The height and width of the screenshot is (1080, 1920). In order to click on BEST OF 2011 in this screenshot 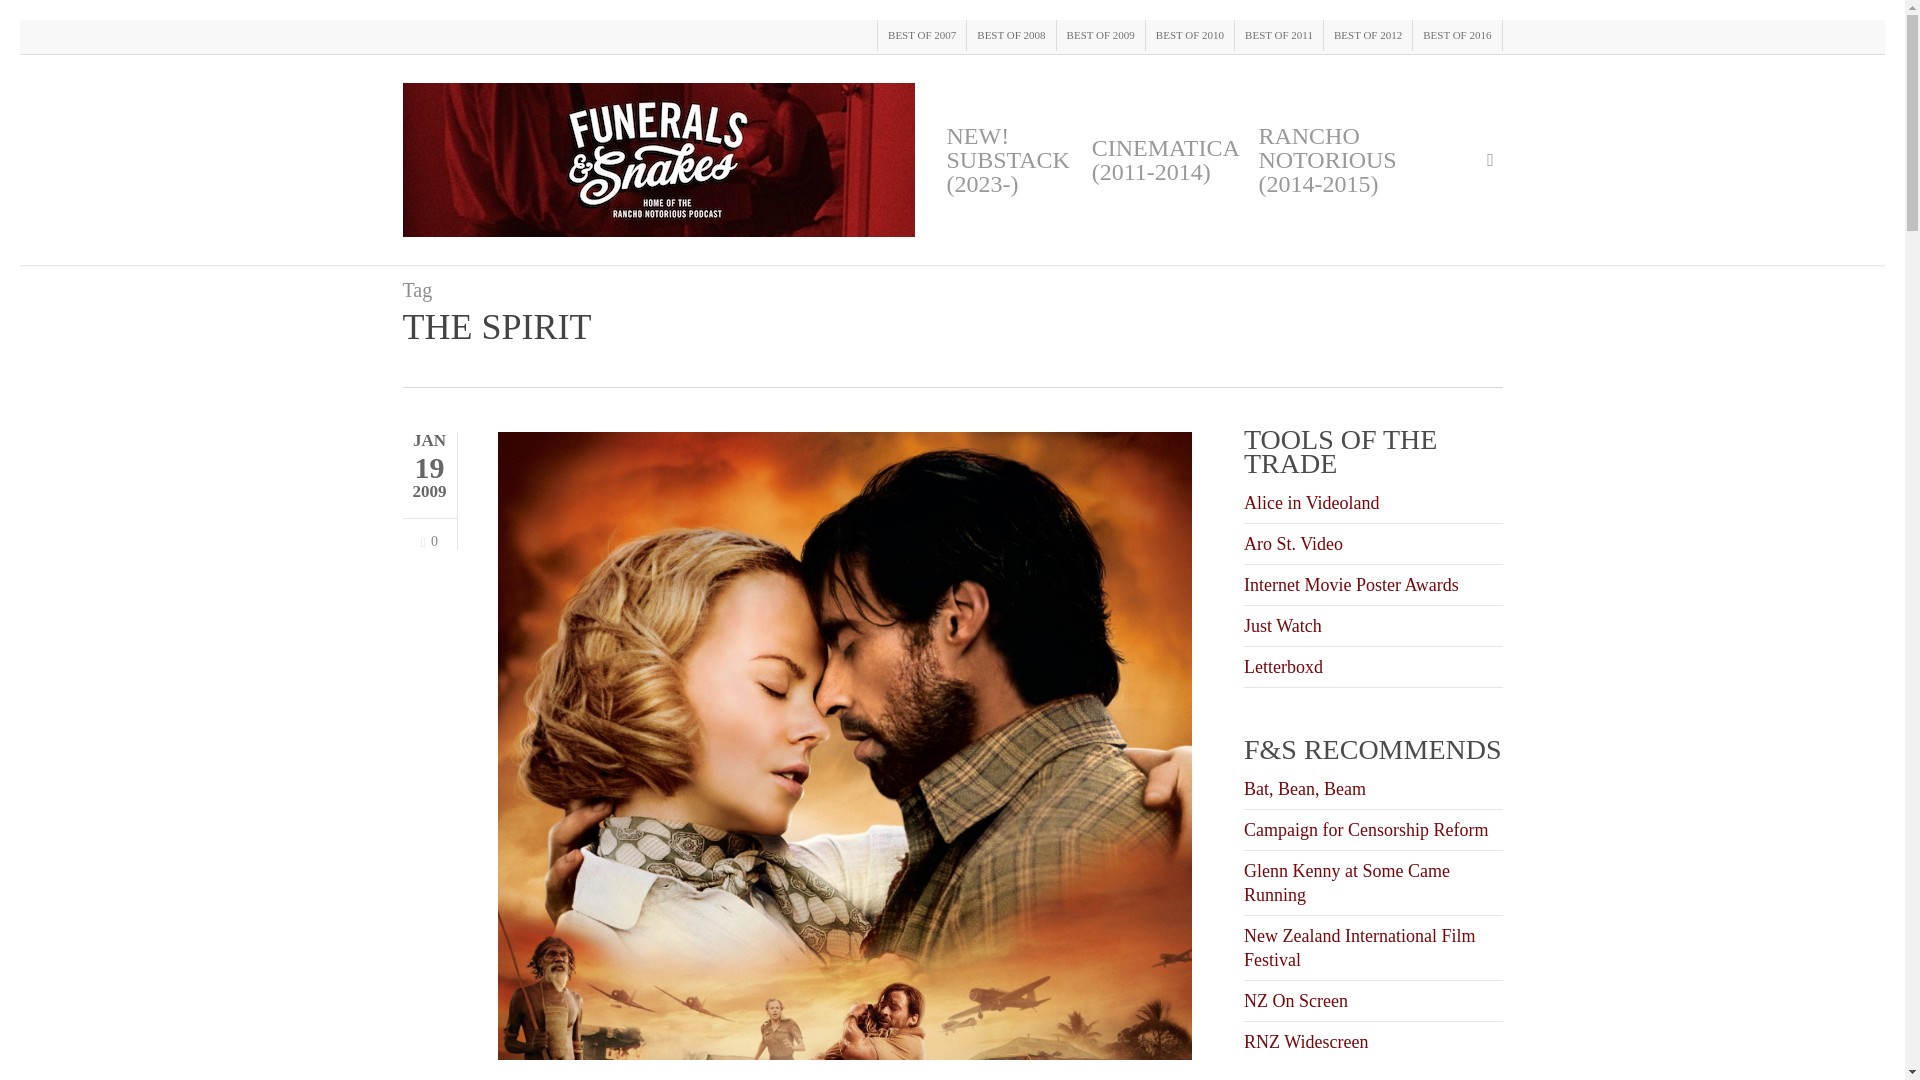, I will do `click(1278, 35)`.